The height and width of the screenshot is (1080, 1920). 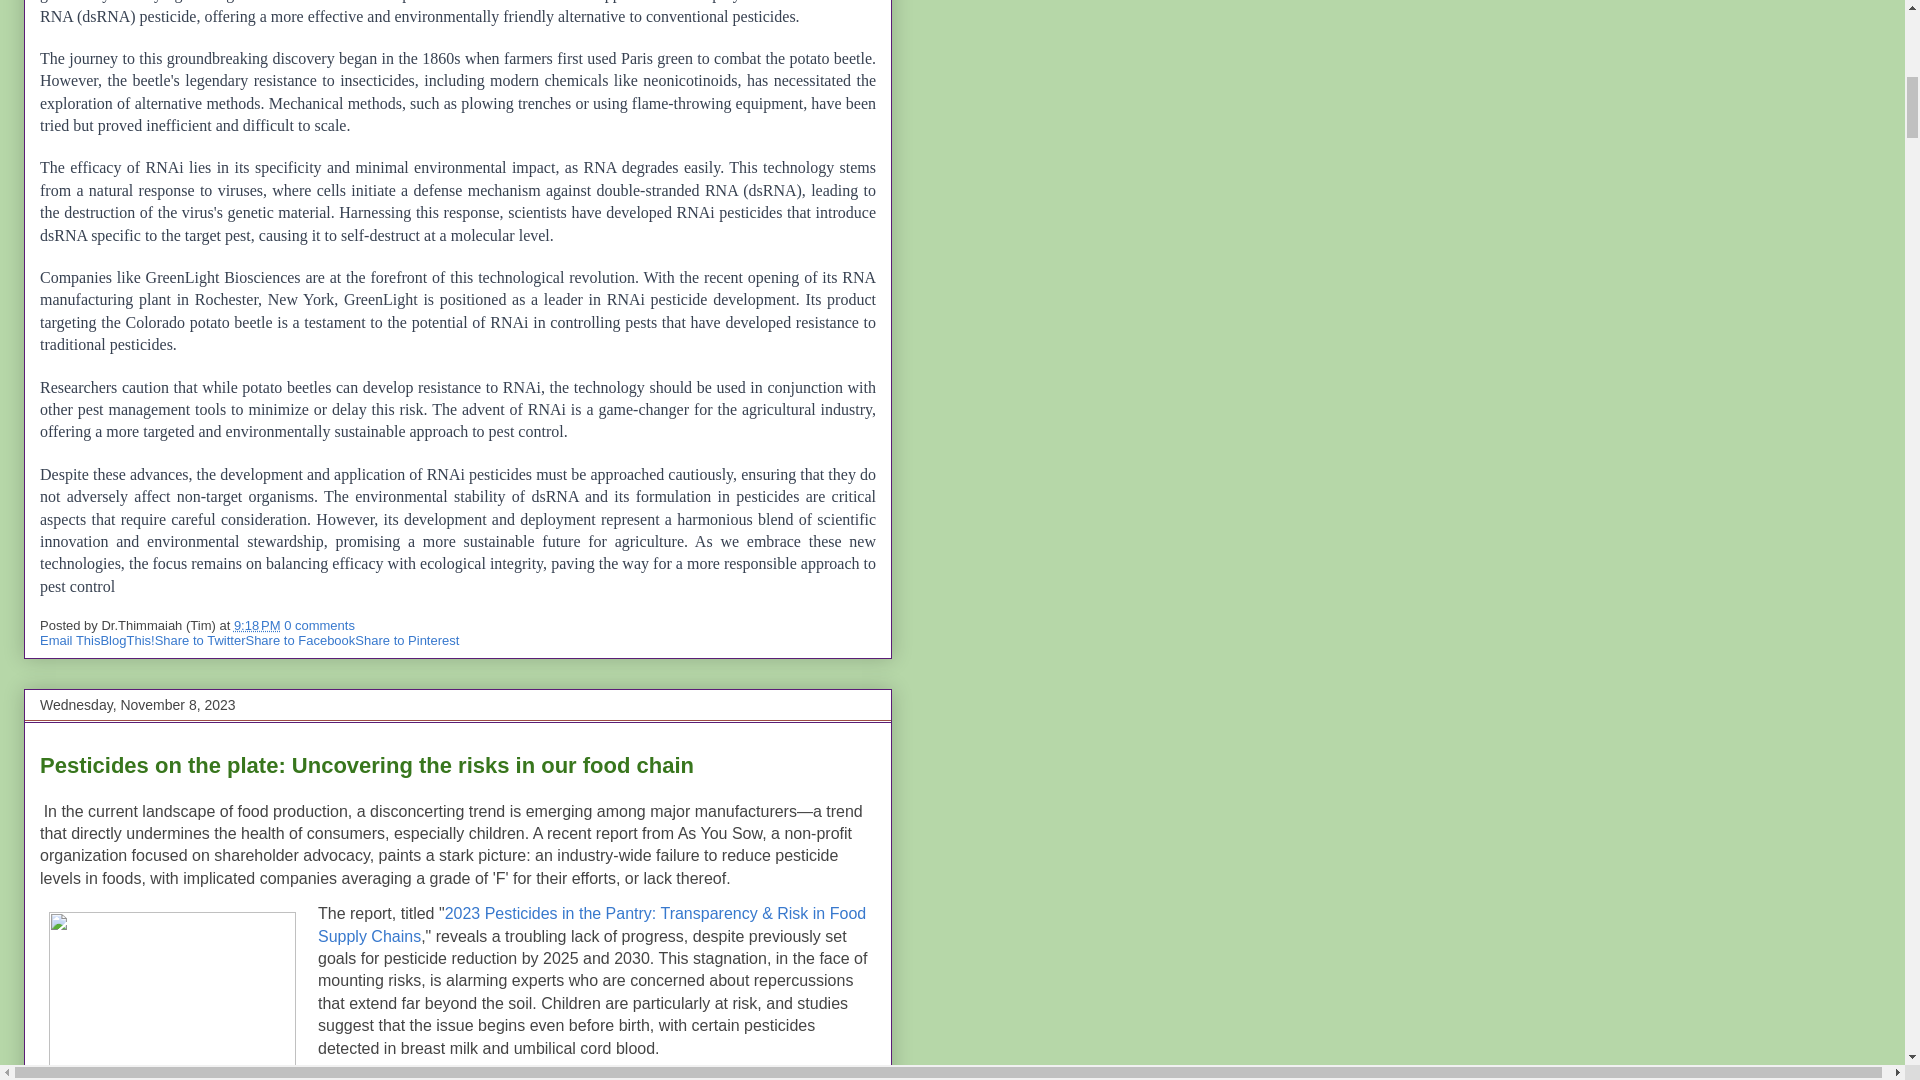 I want to click on Share to Pinterest, so click(x=406, y=640).